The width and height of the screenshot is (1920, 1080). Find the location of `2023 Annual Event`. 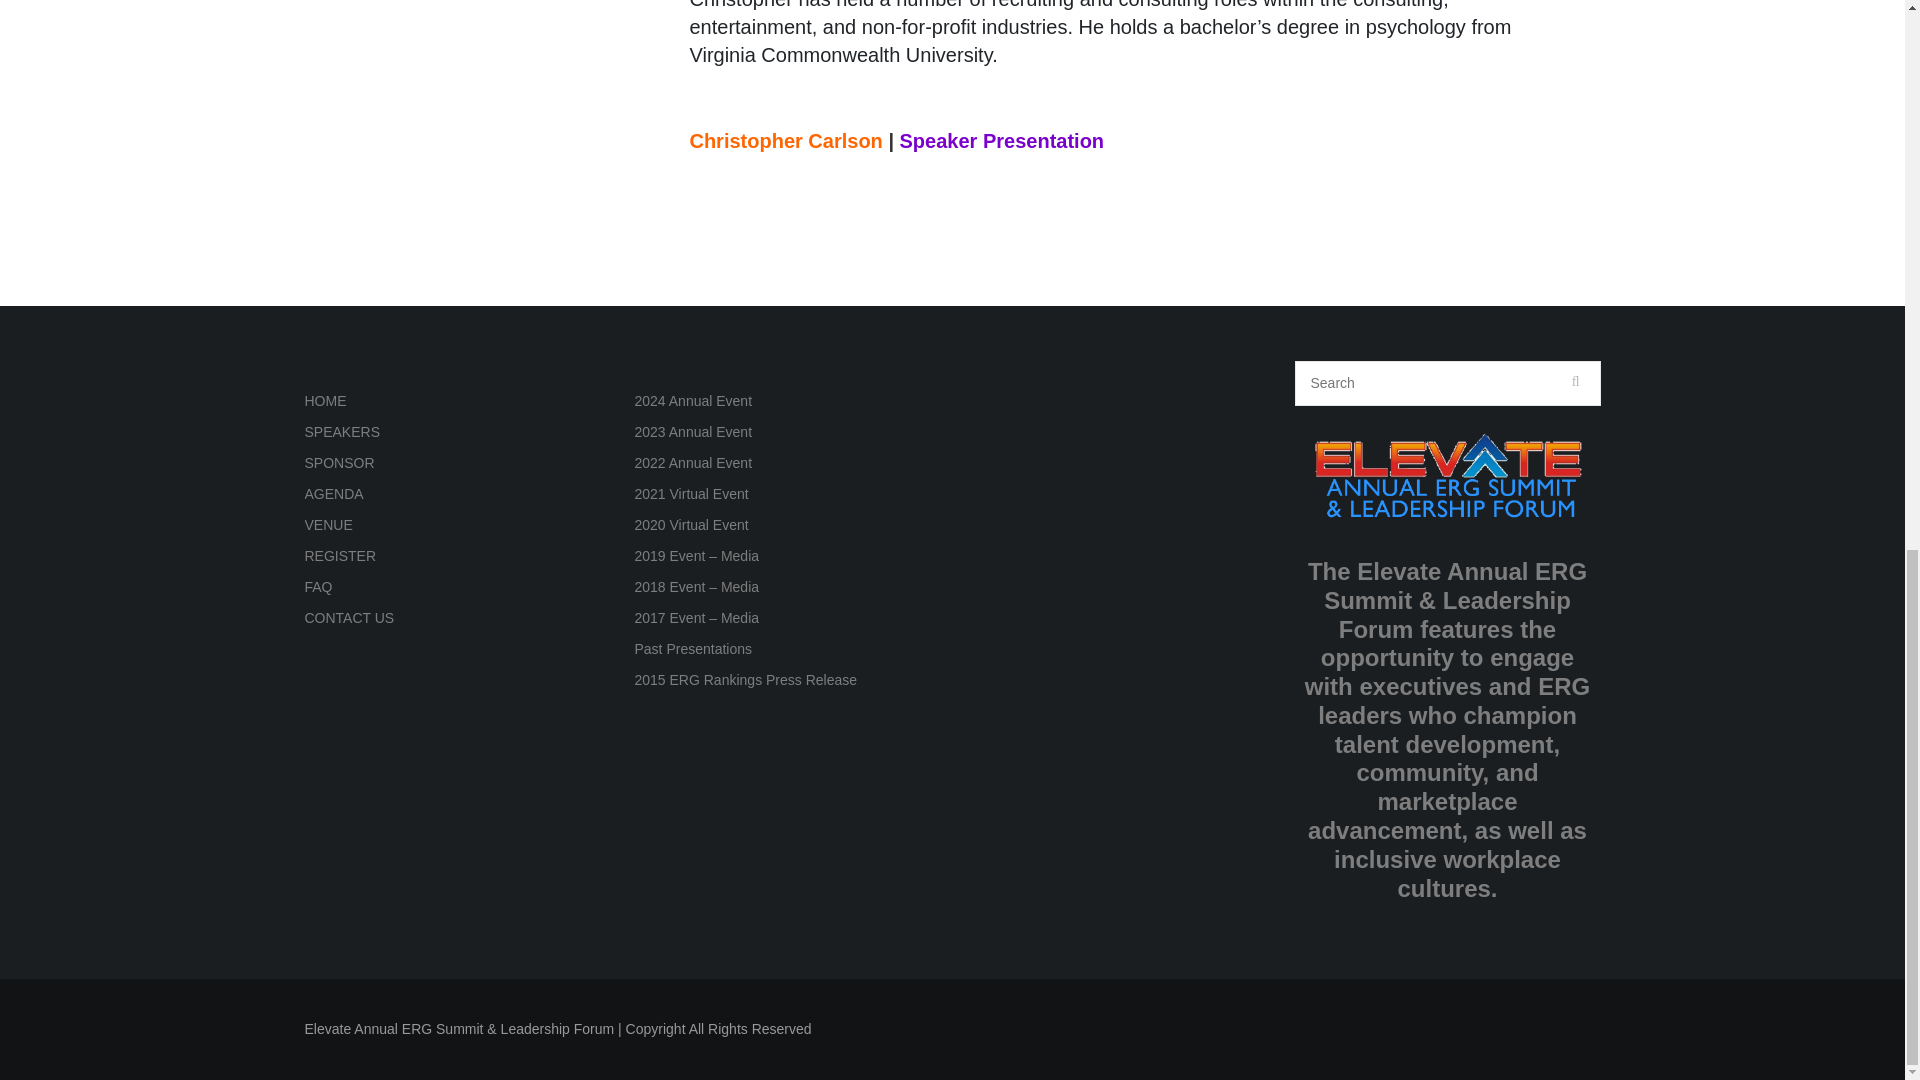

2023 Annual Event is located at coordinates (692, 432).